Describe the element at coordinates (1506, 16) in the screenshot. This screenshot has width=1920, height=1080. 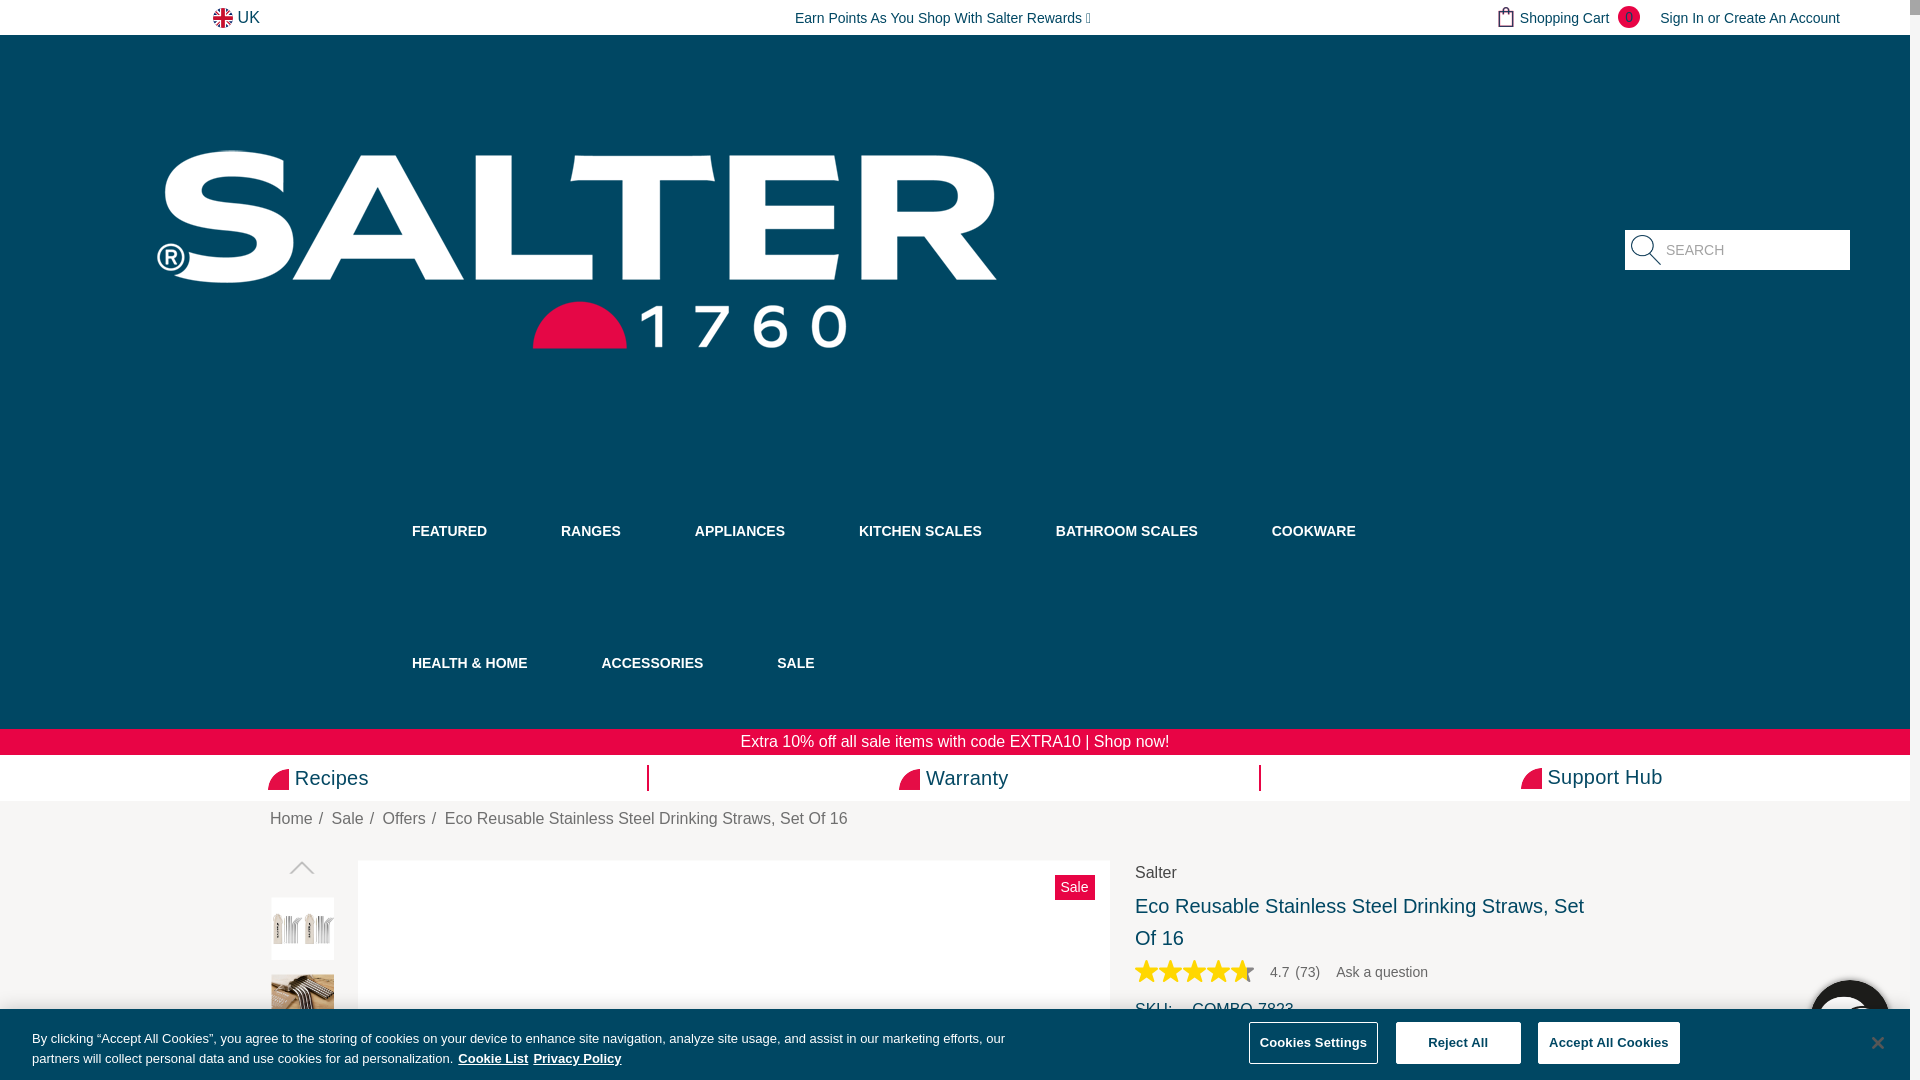
I see `Review Your Cart Review Your Cart` at that location.